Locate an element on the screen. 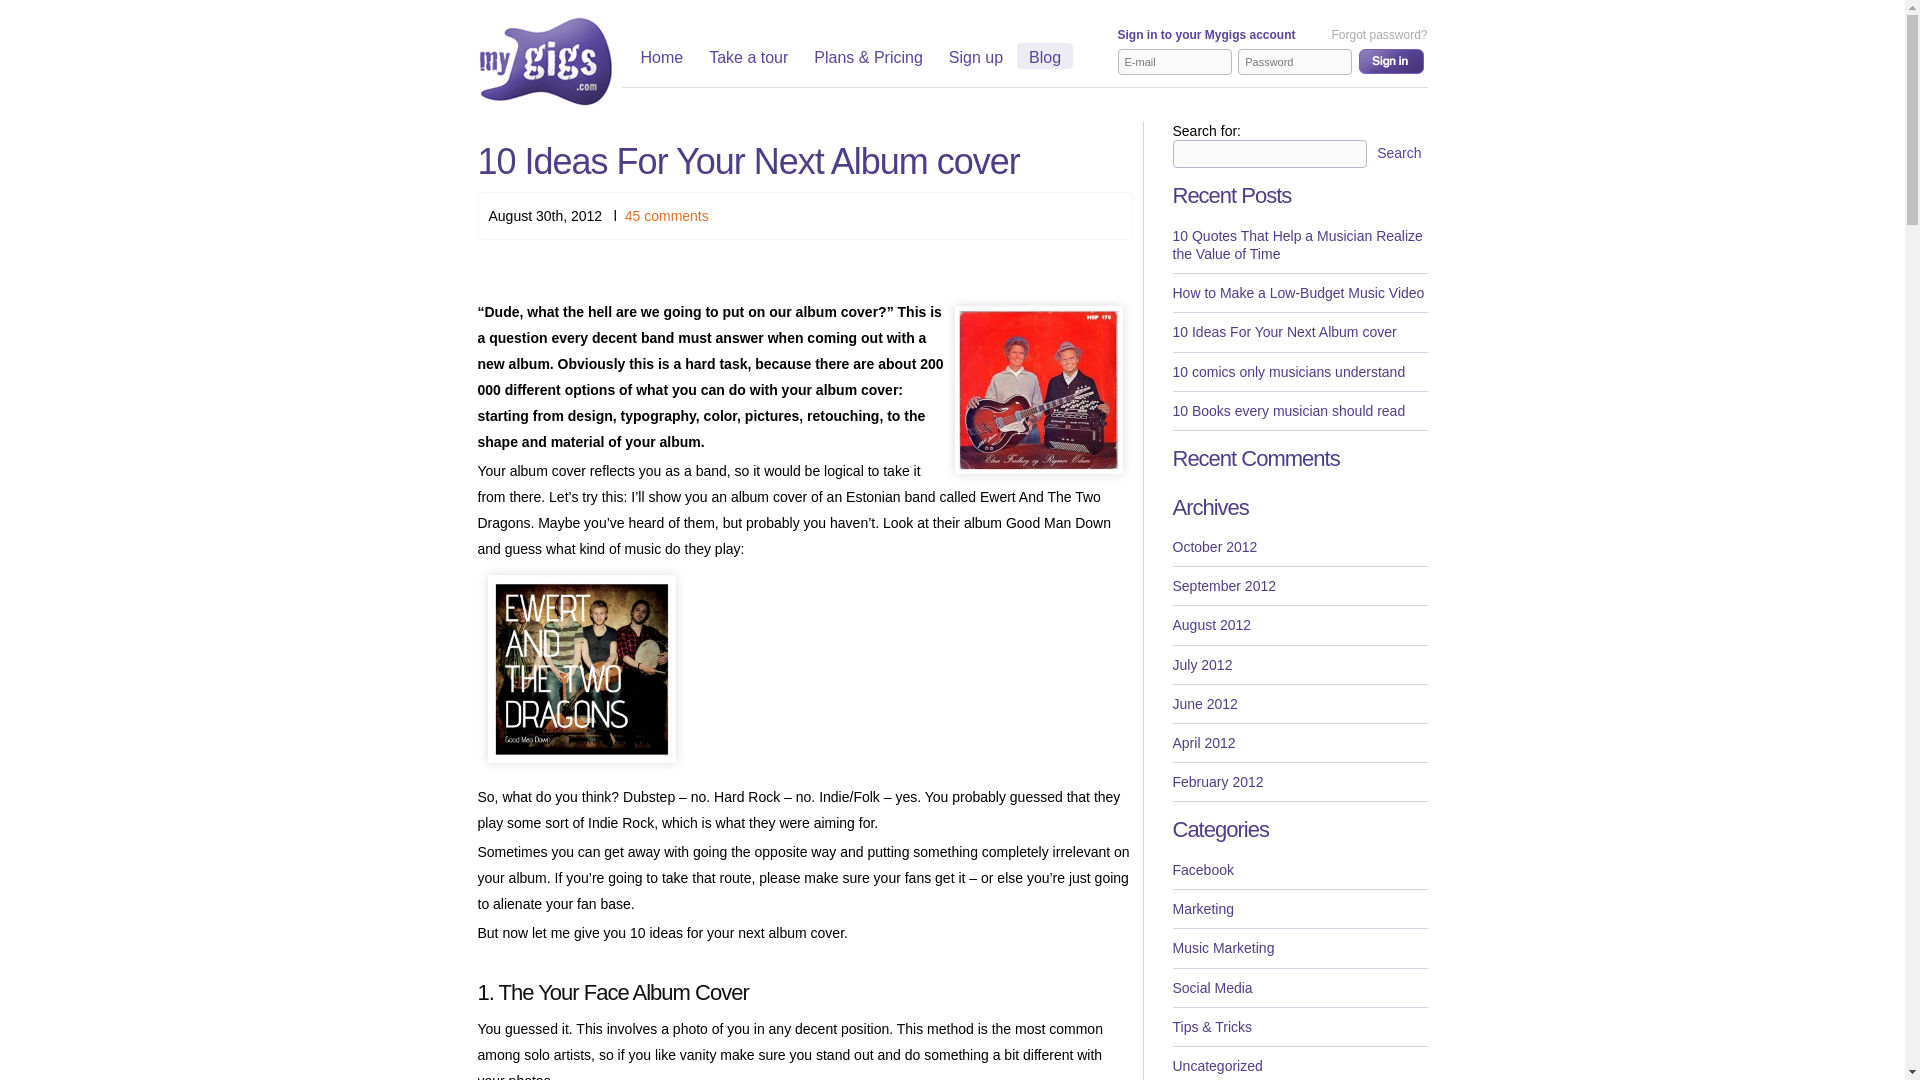  45 comments is located at coordinates (666, 216).